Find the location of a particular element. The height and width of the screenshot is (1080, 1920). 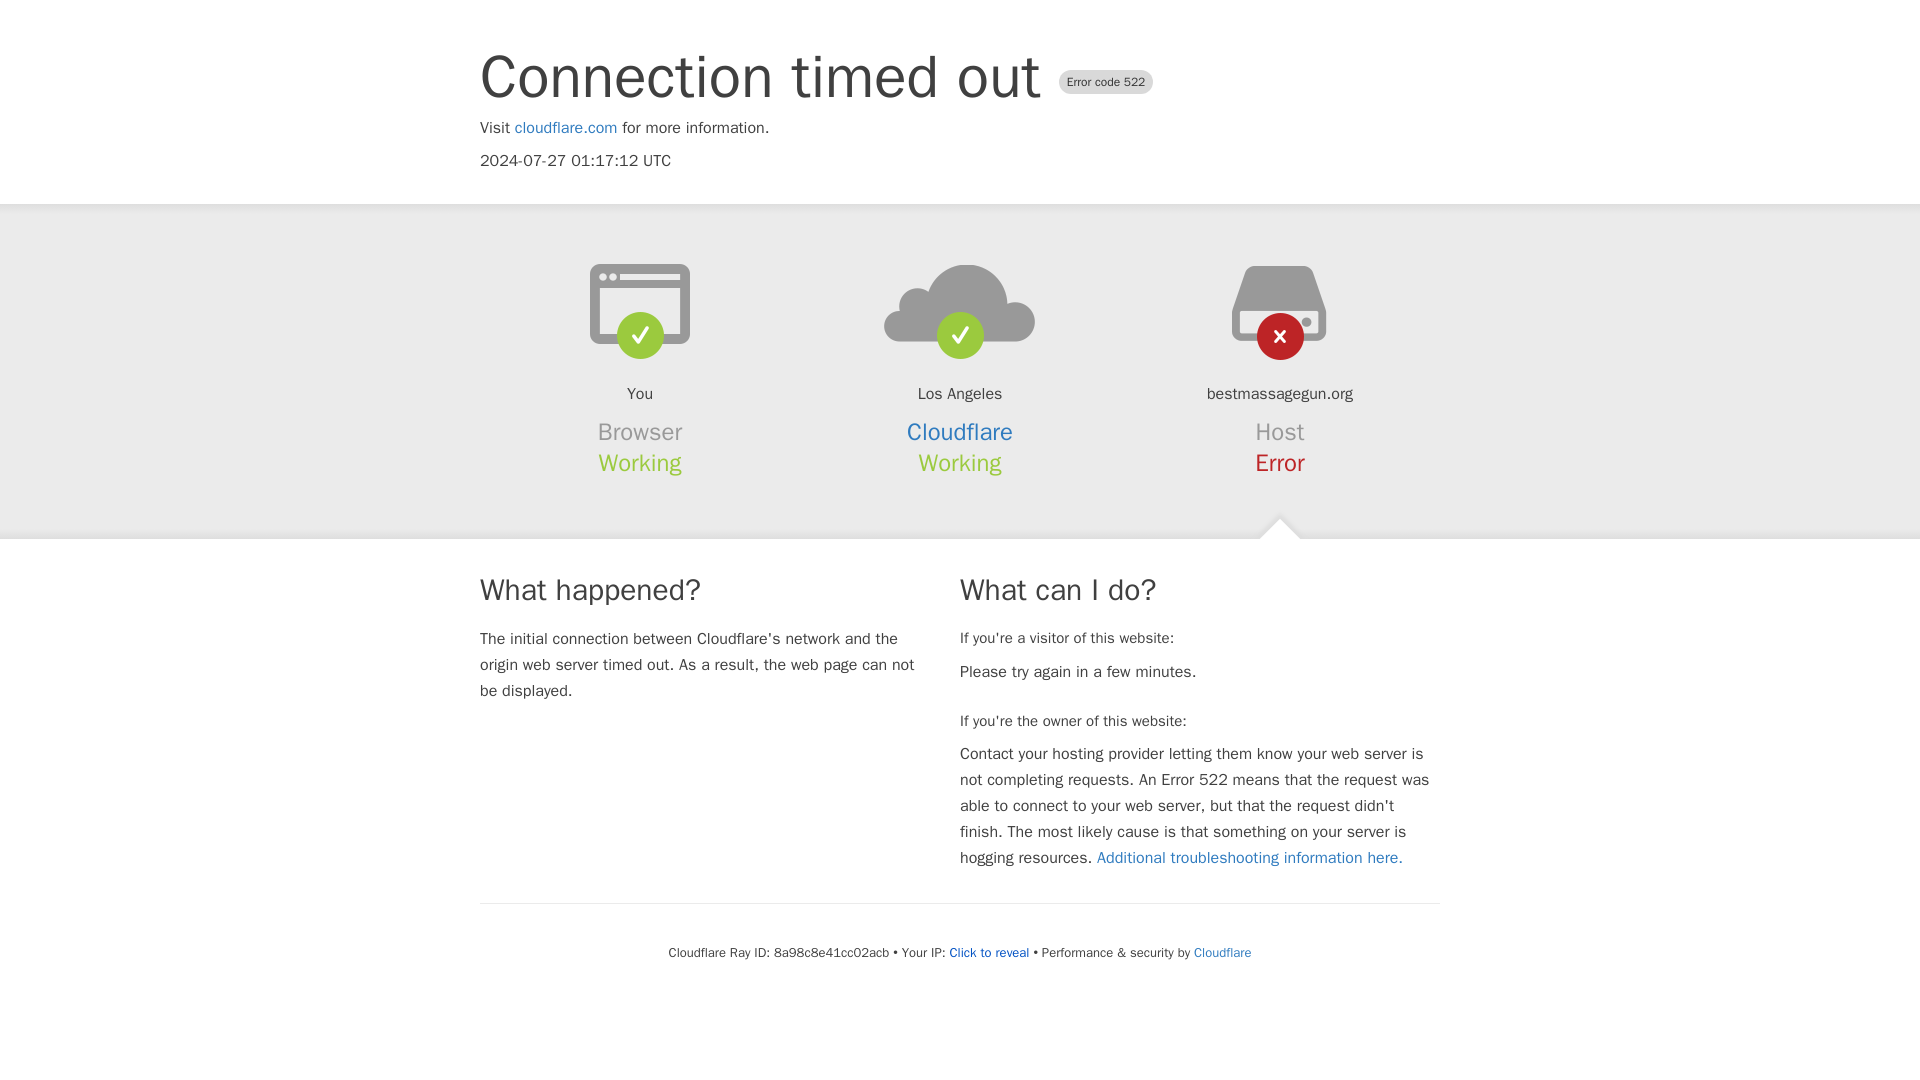

Additional troubleshooting information here. is located at coordinates (1250, 858).